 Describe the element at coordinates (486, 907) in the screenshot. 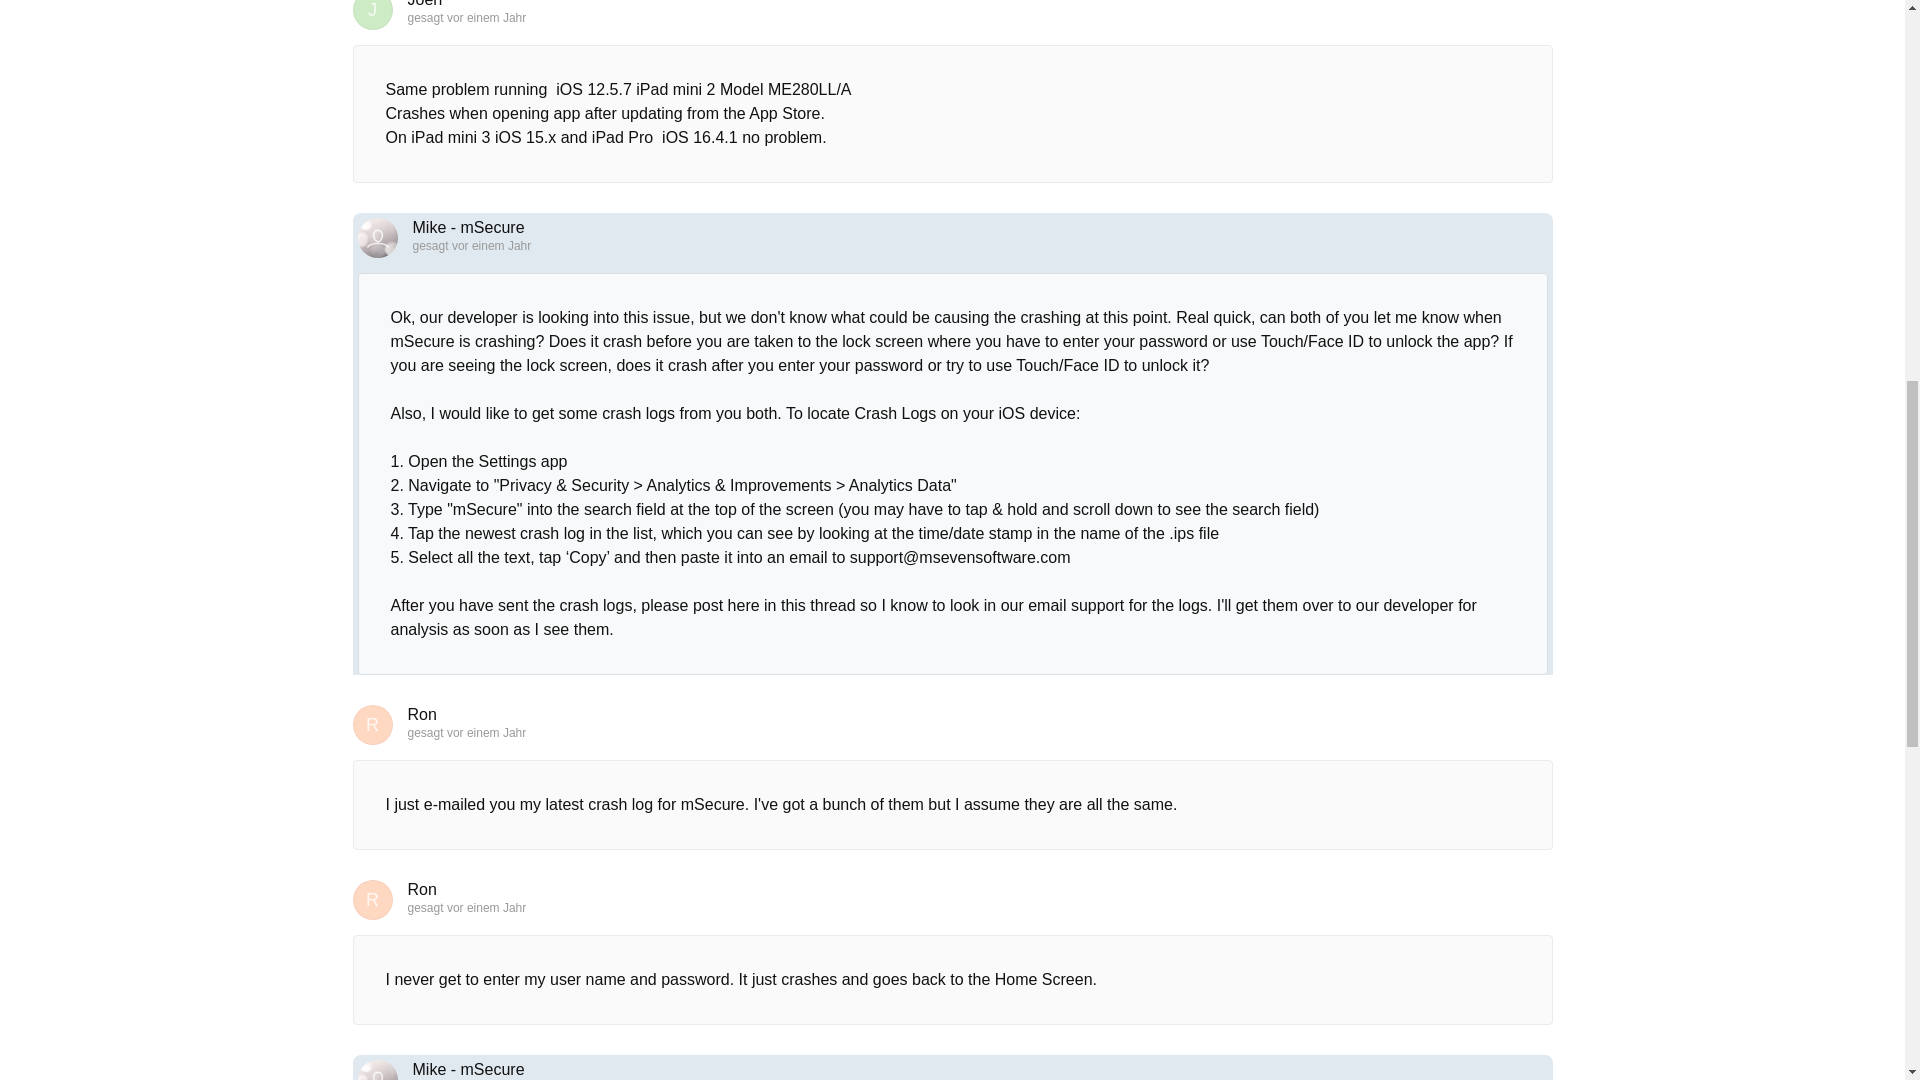

I see `Mo, Apr 10, 2023 um 12:13 NACHMITTAGS` at that location.